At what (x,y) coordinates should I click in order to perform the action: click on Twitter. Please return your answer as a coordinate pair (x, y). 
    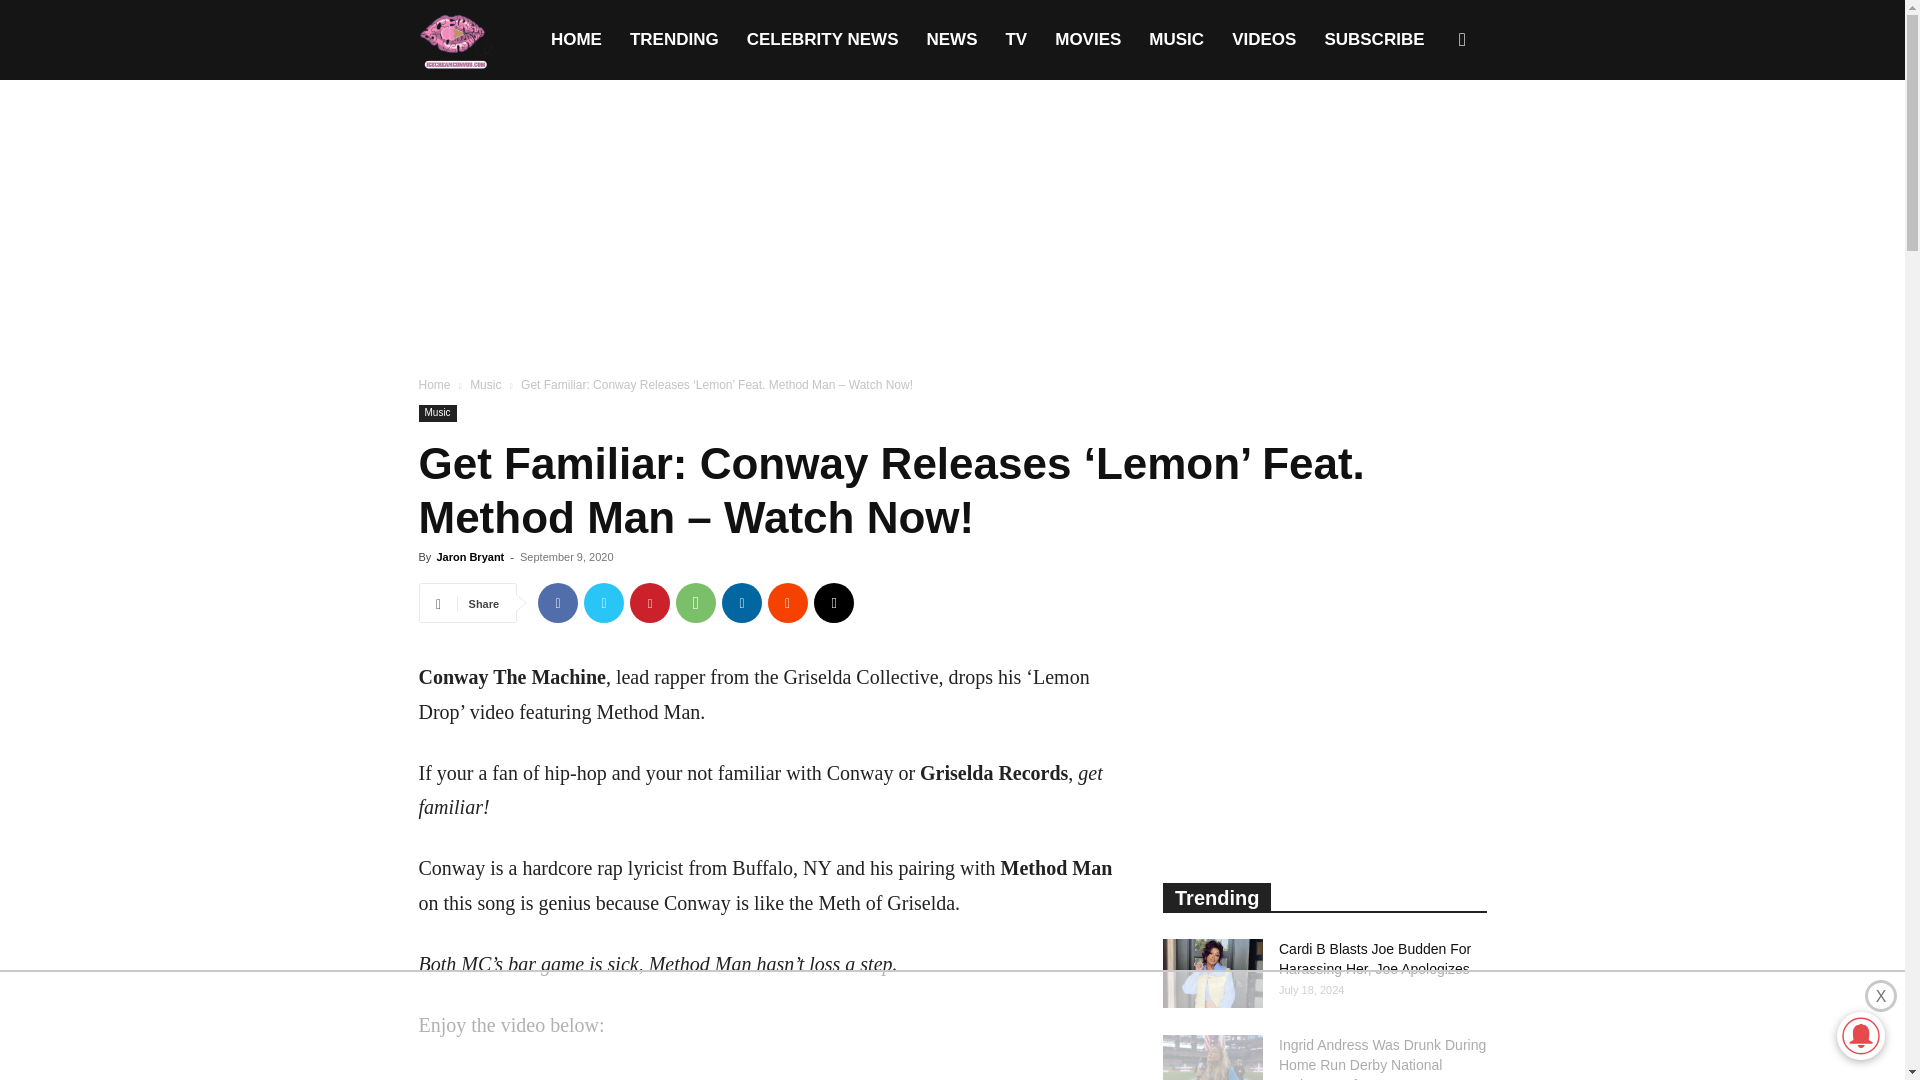
    Looking at the image, I should click on (604, 603).